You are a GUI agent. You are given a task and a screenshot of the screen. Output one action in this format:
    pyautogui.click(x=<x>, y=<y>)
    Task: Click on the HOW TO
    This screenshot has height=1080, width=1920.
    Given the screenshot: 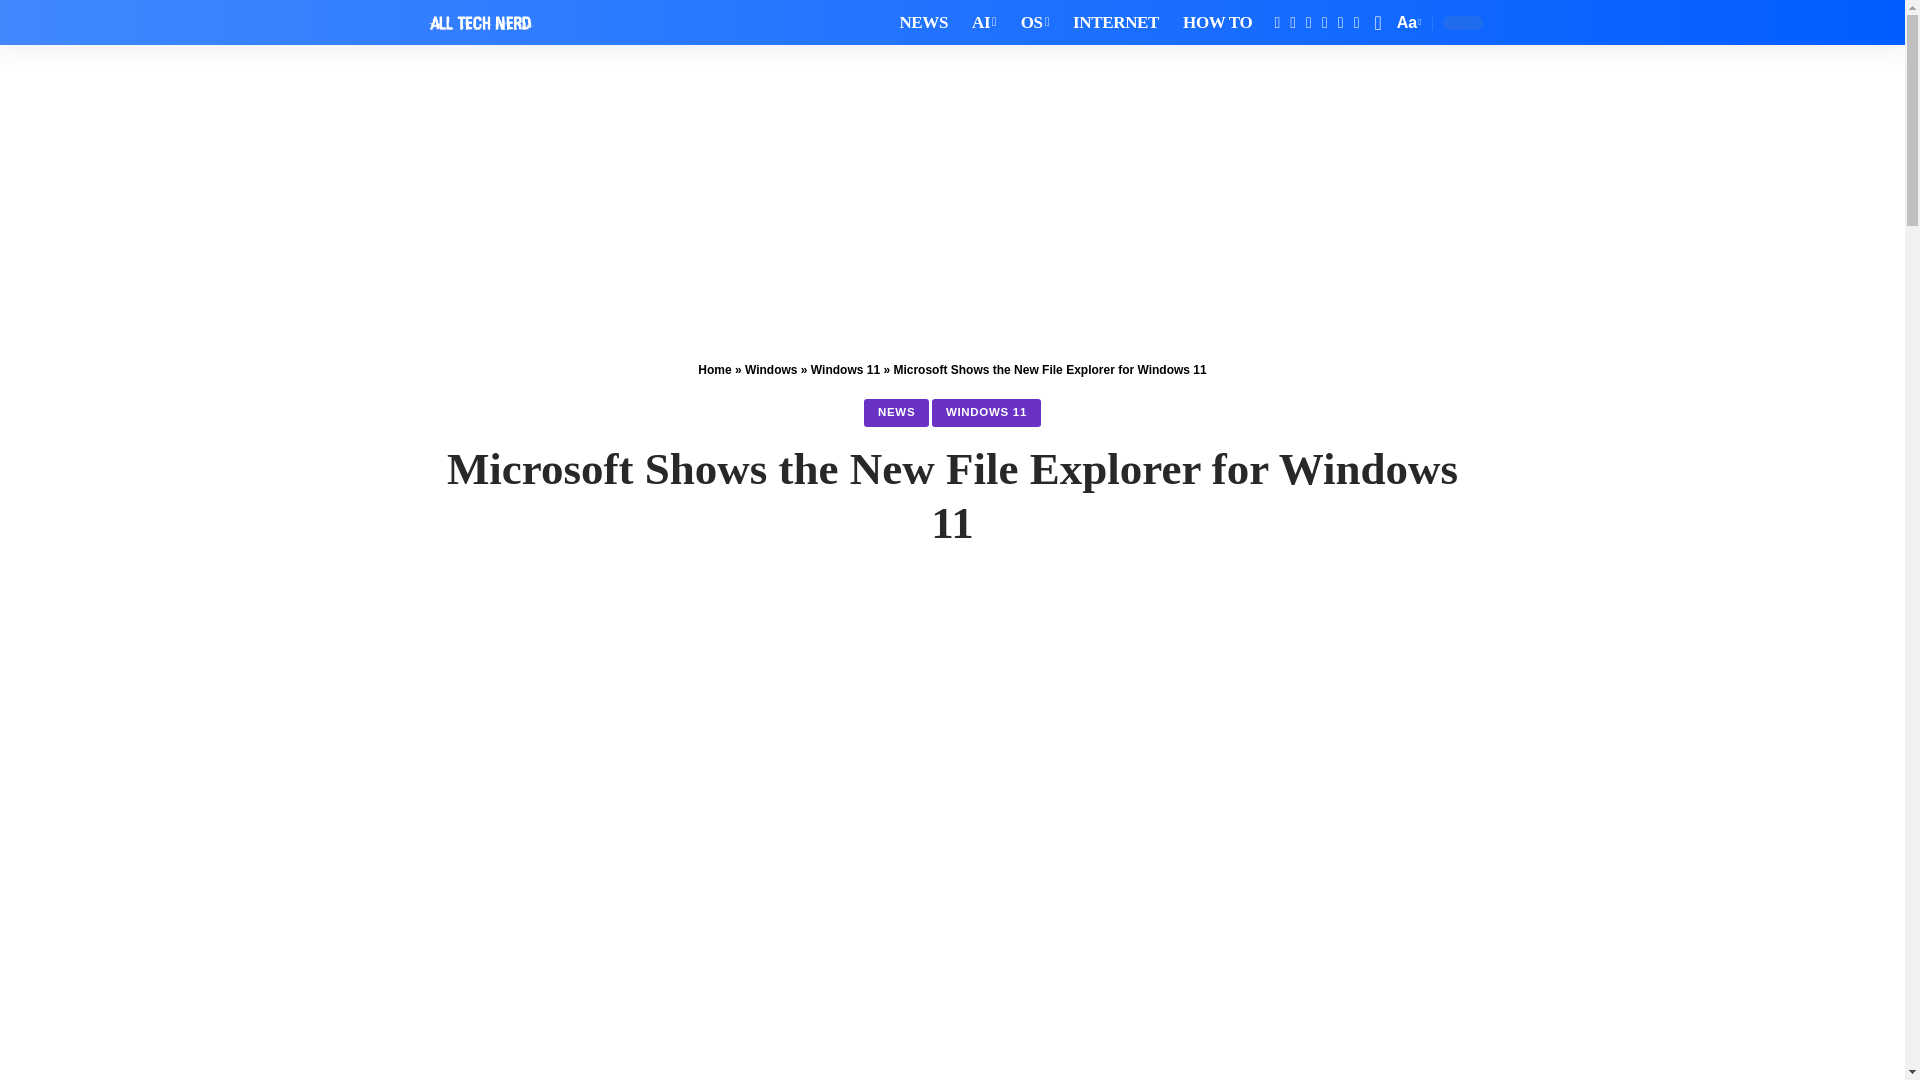 What is the action you would take?
    pyautogui.click(x=1217, y=22)
    